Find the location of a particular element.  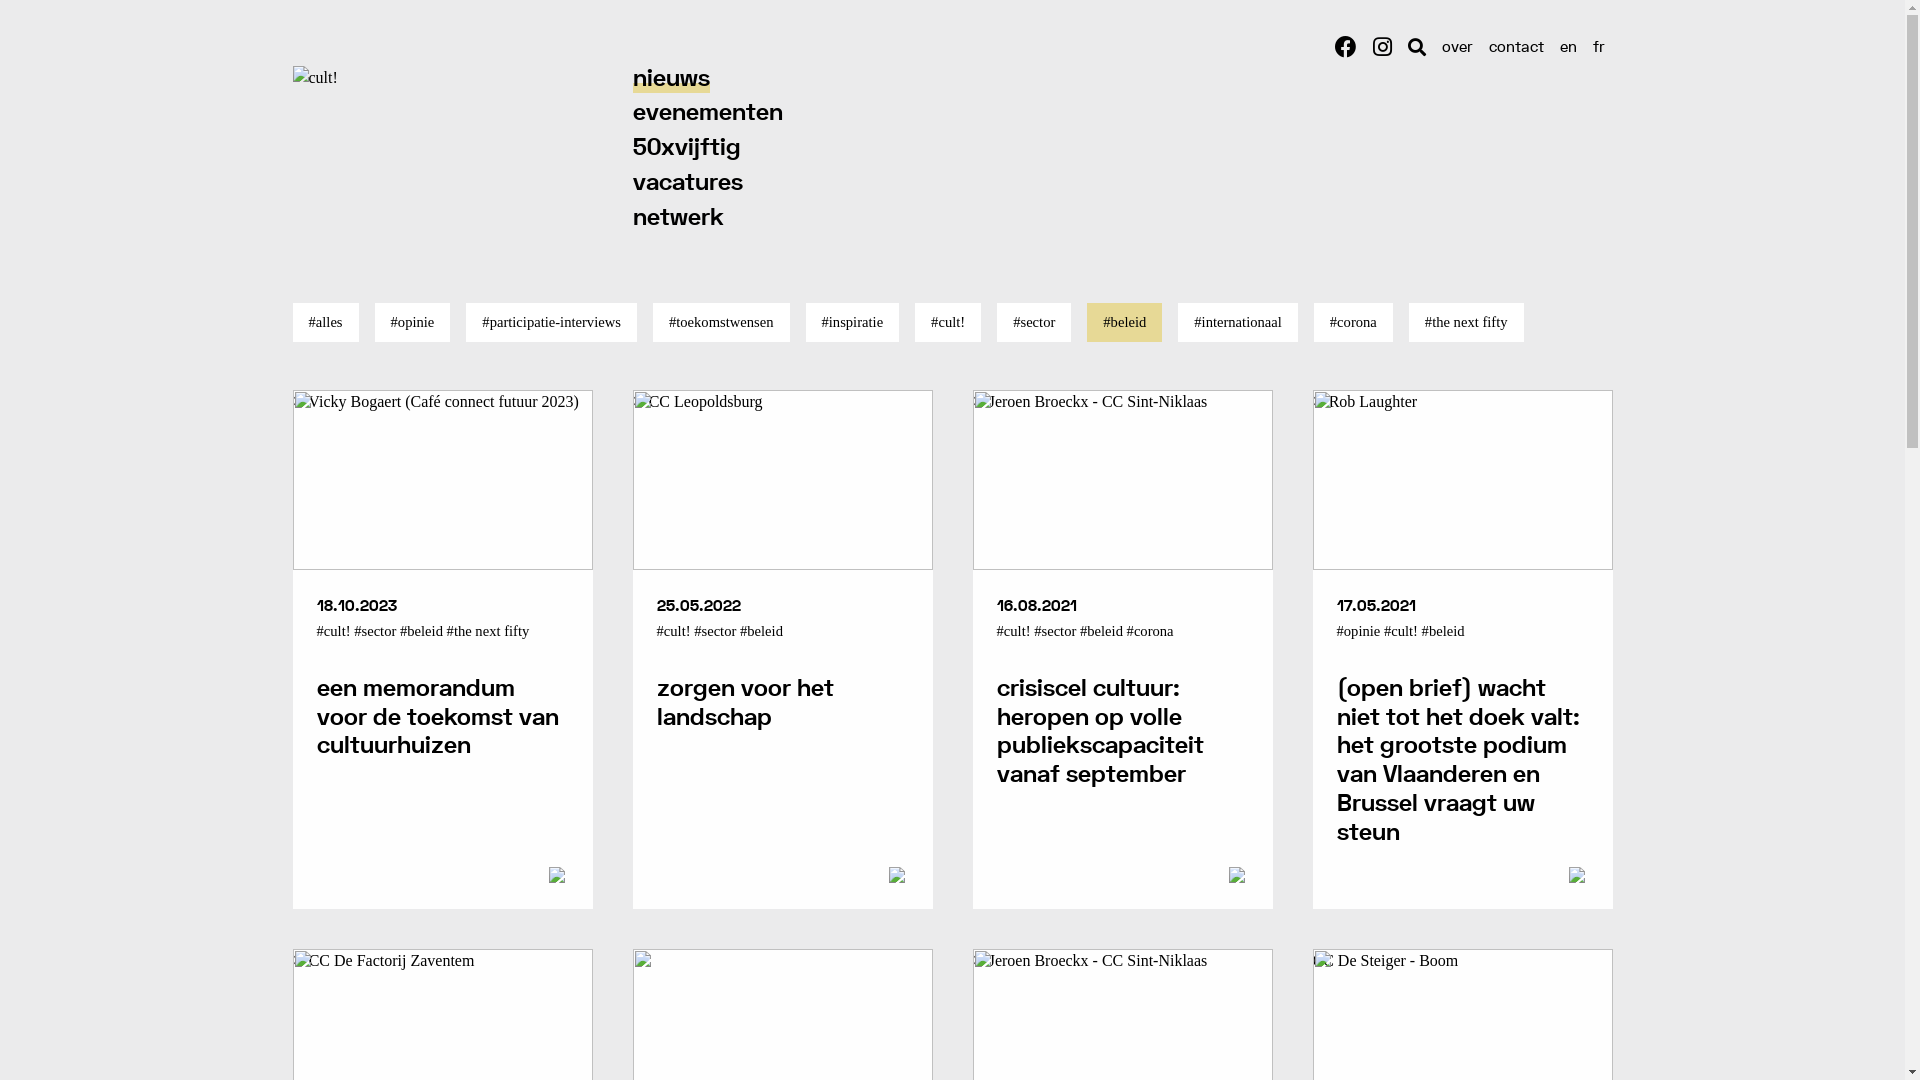

contact is located at coordinates (1516, 48).